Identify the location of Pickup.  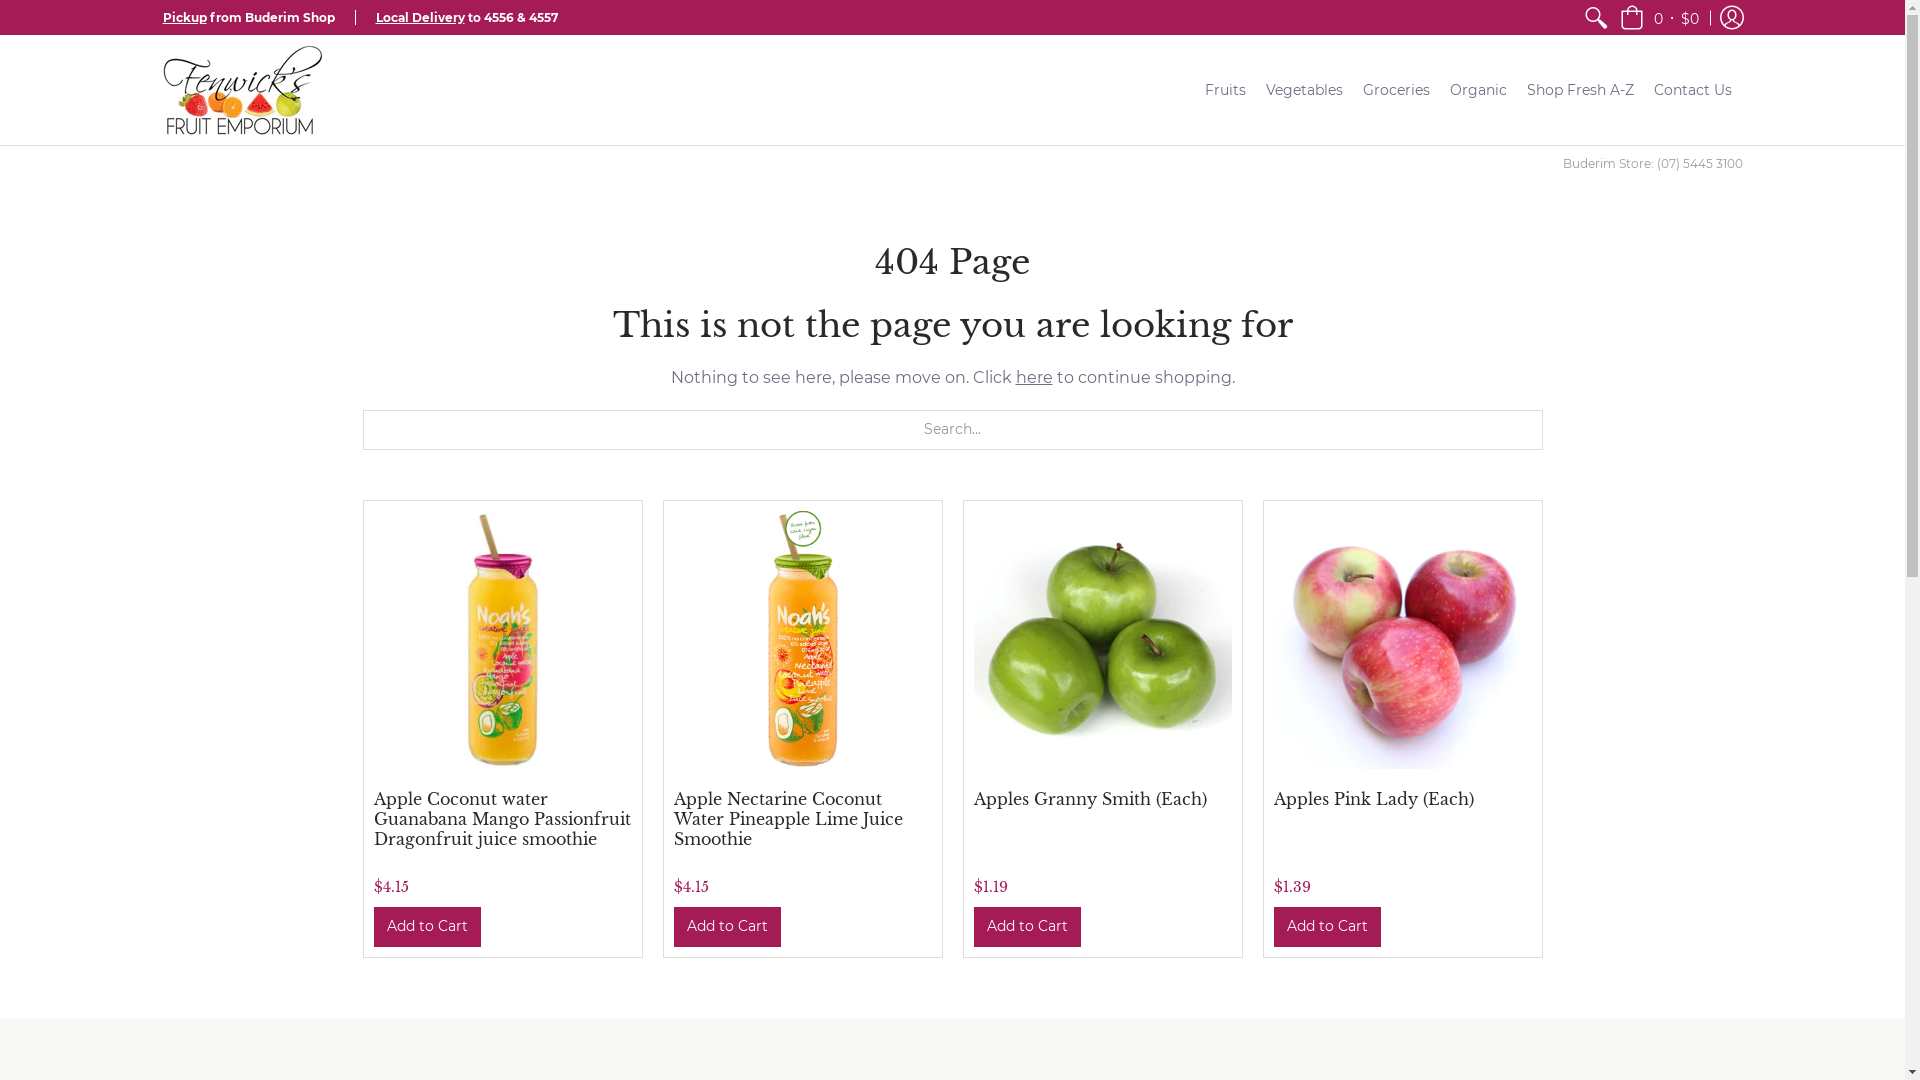
(184, 18).